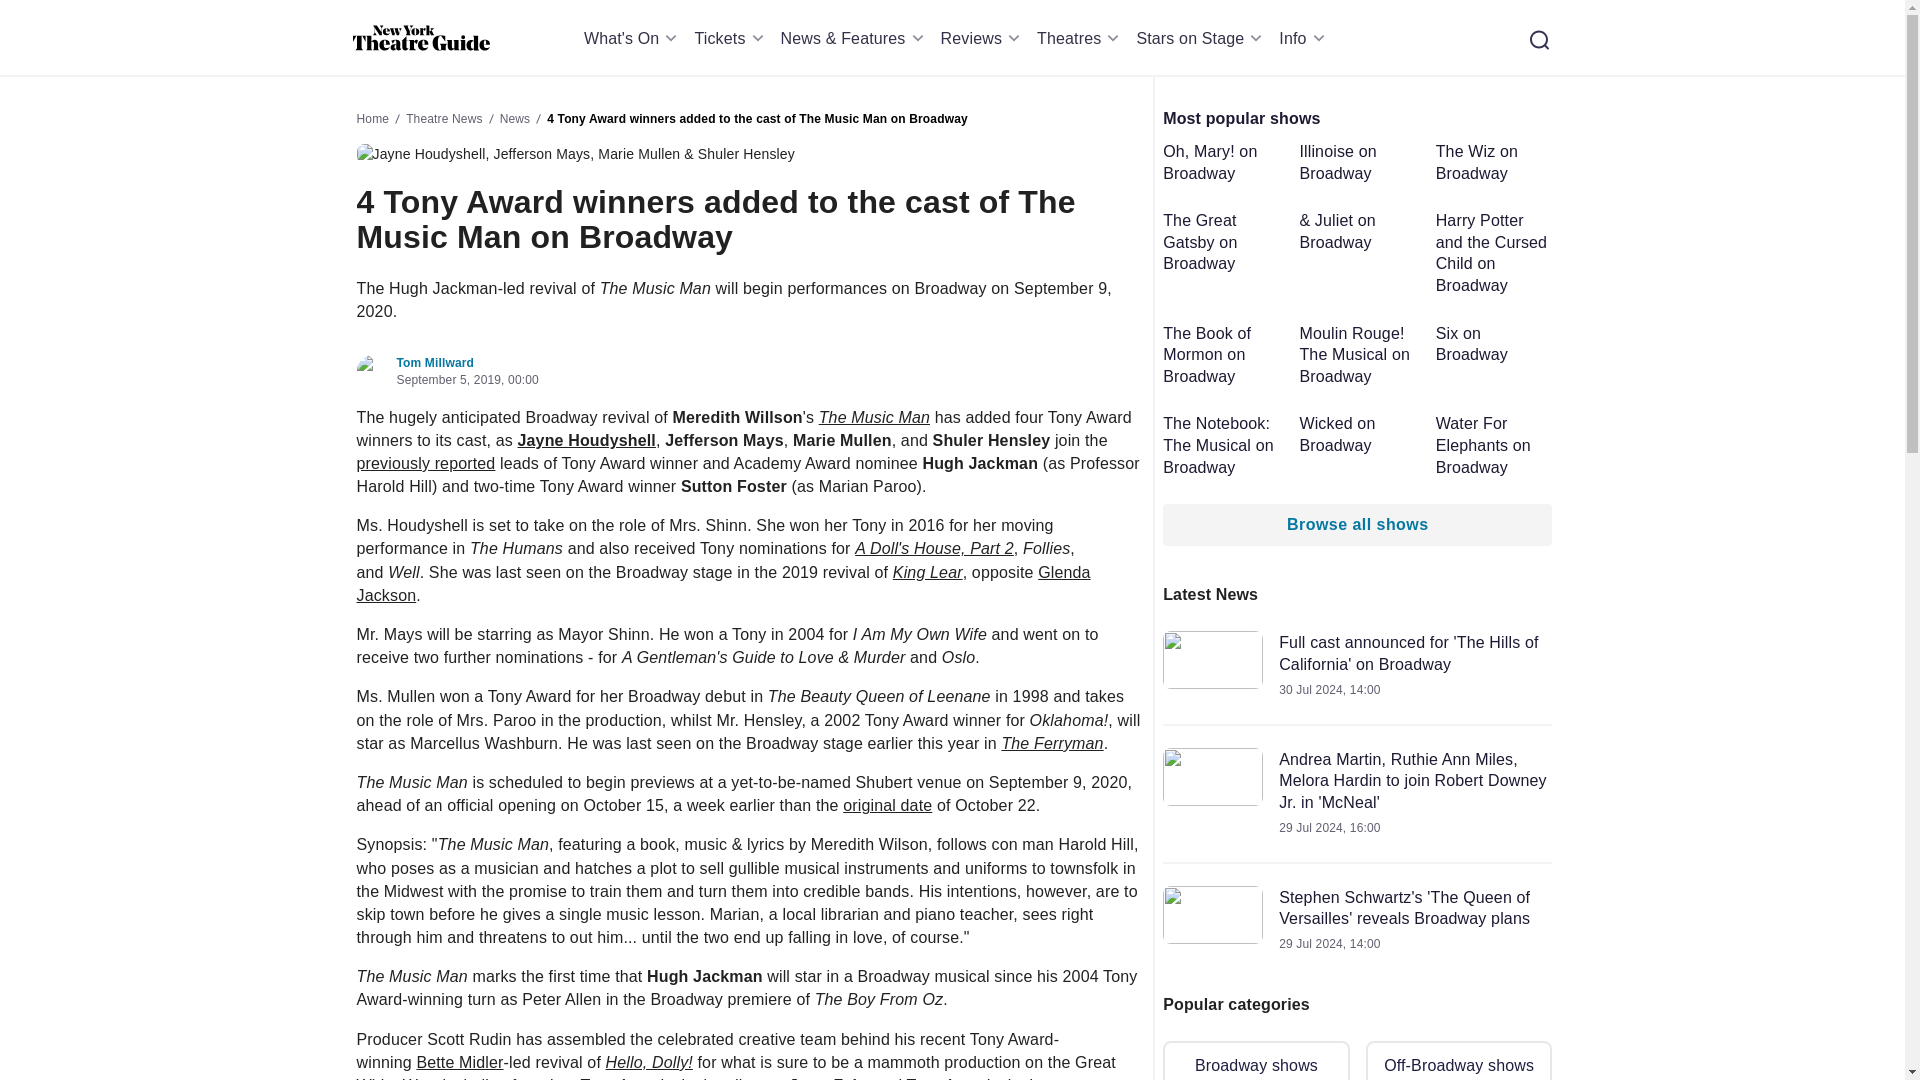  I want to click on Theatres, so click(1080, 38).